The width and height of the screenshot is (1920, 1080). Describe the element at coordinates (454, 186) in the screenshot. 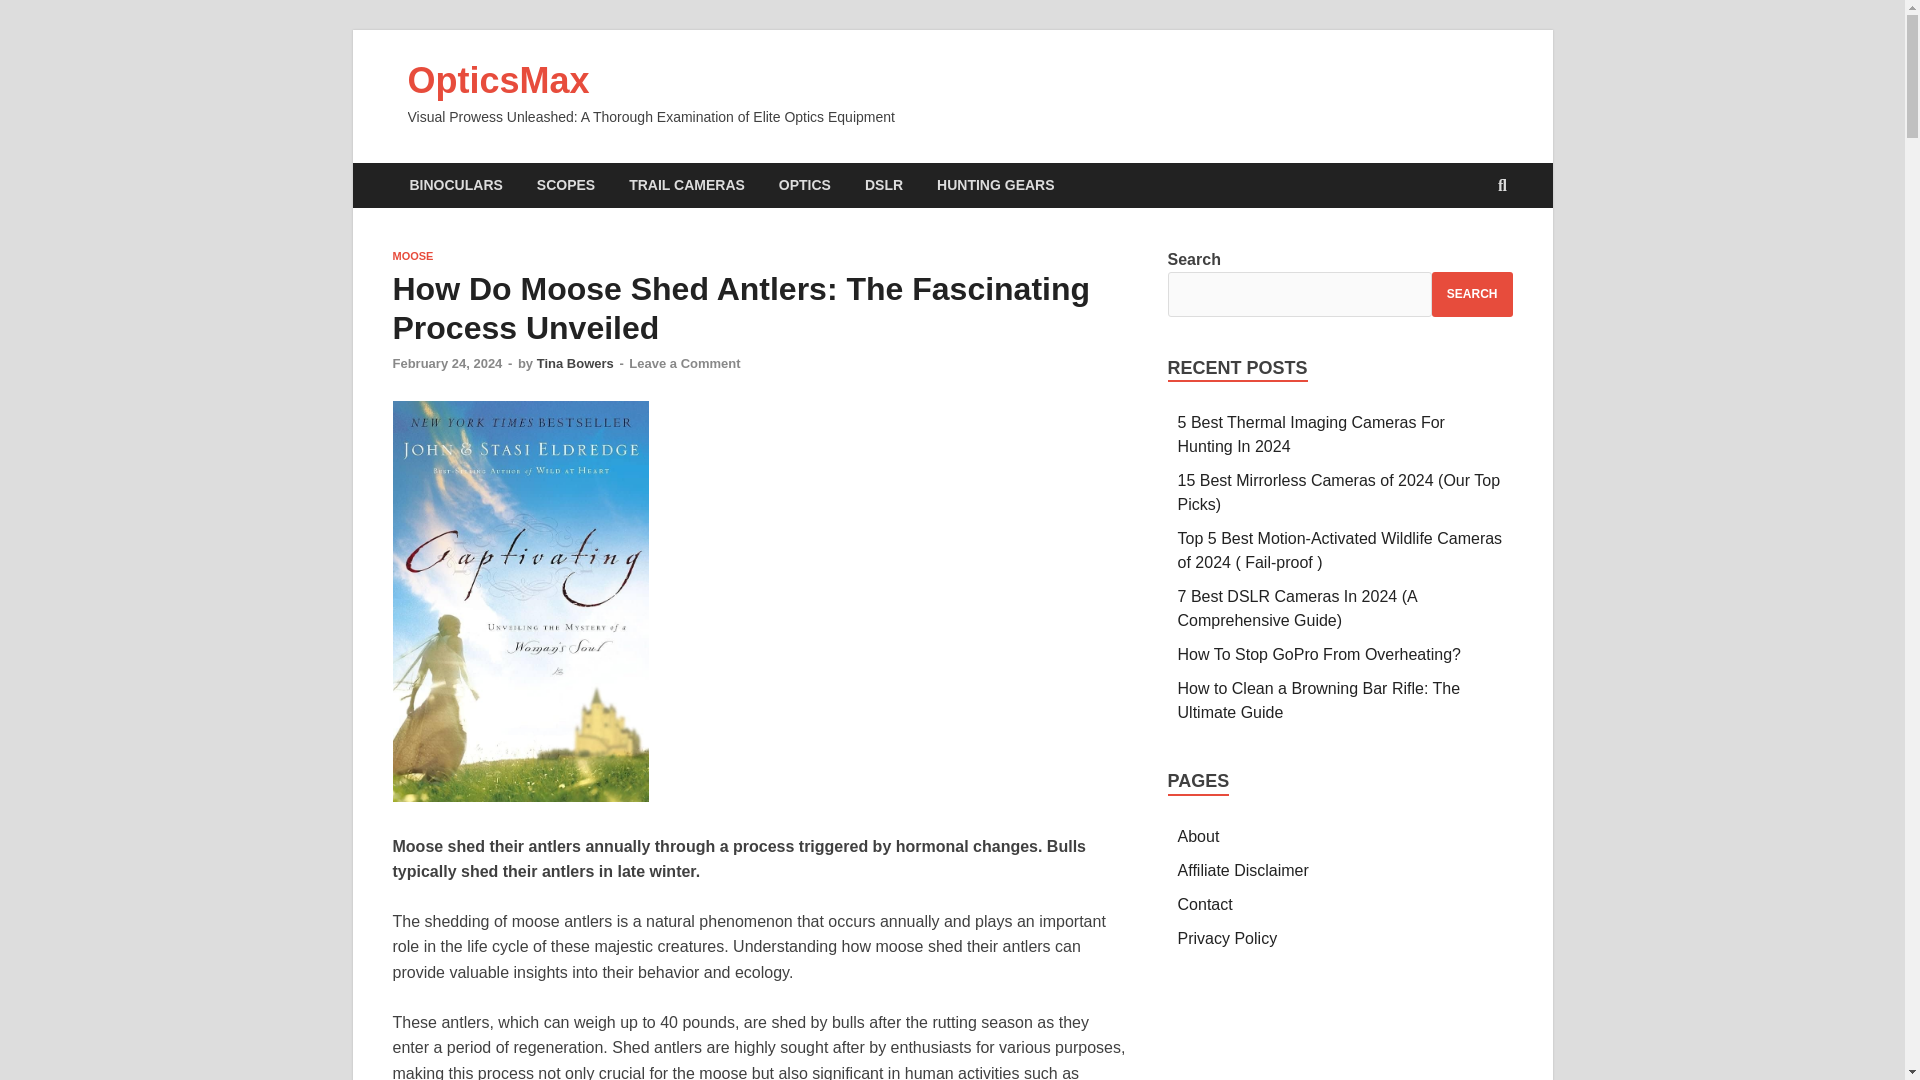

I see `BINOCULARS` at that location.